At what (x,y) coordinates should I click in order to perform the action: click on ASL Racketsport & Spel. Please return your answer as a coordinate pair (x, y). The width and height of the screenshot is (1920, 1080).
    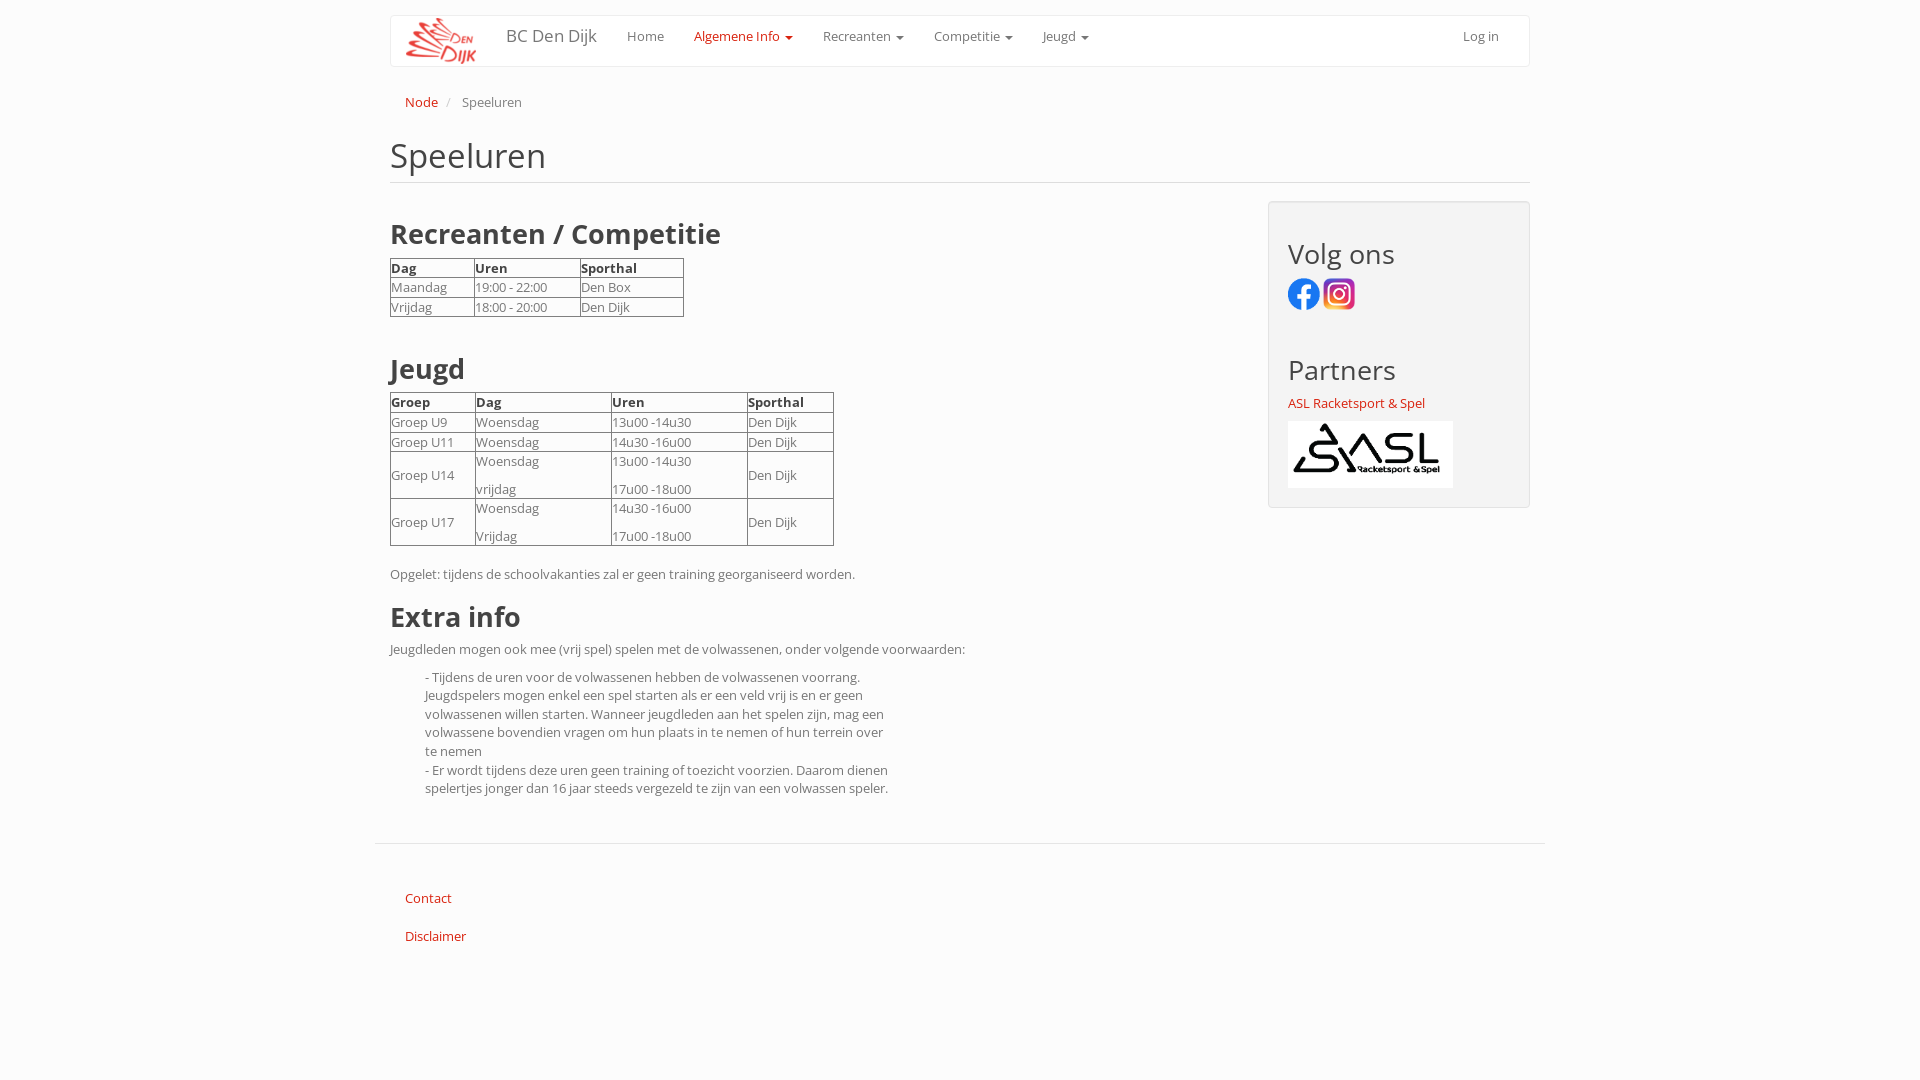
    Looking at the image, I should click on (1356, 403).